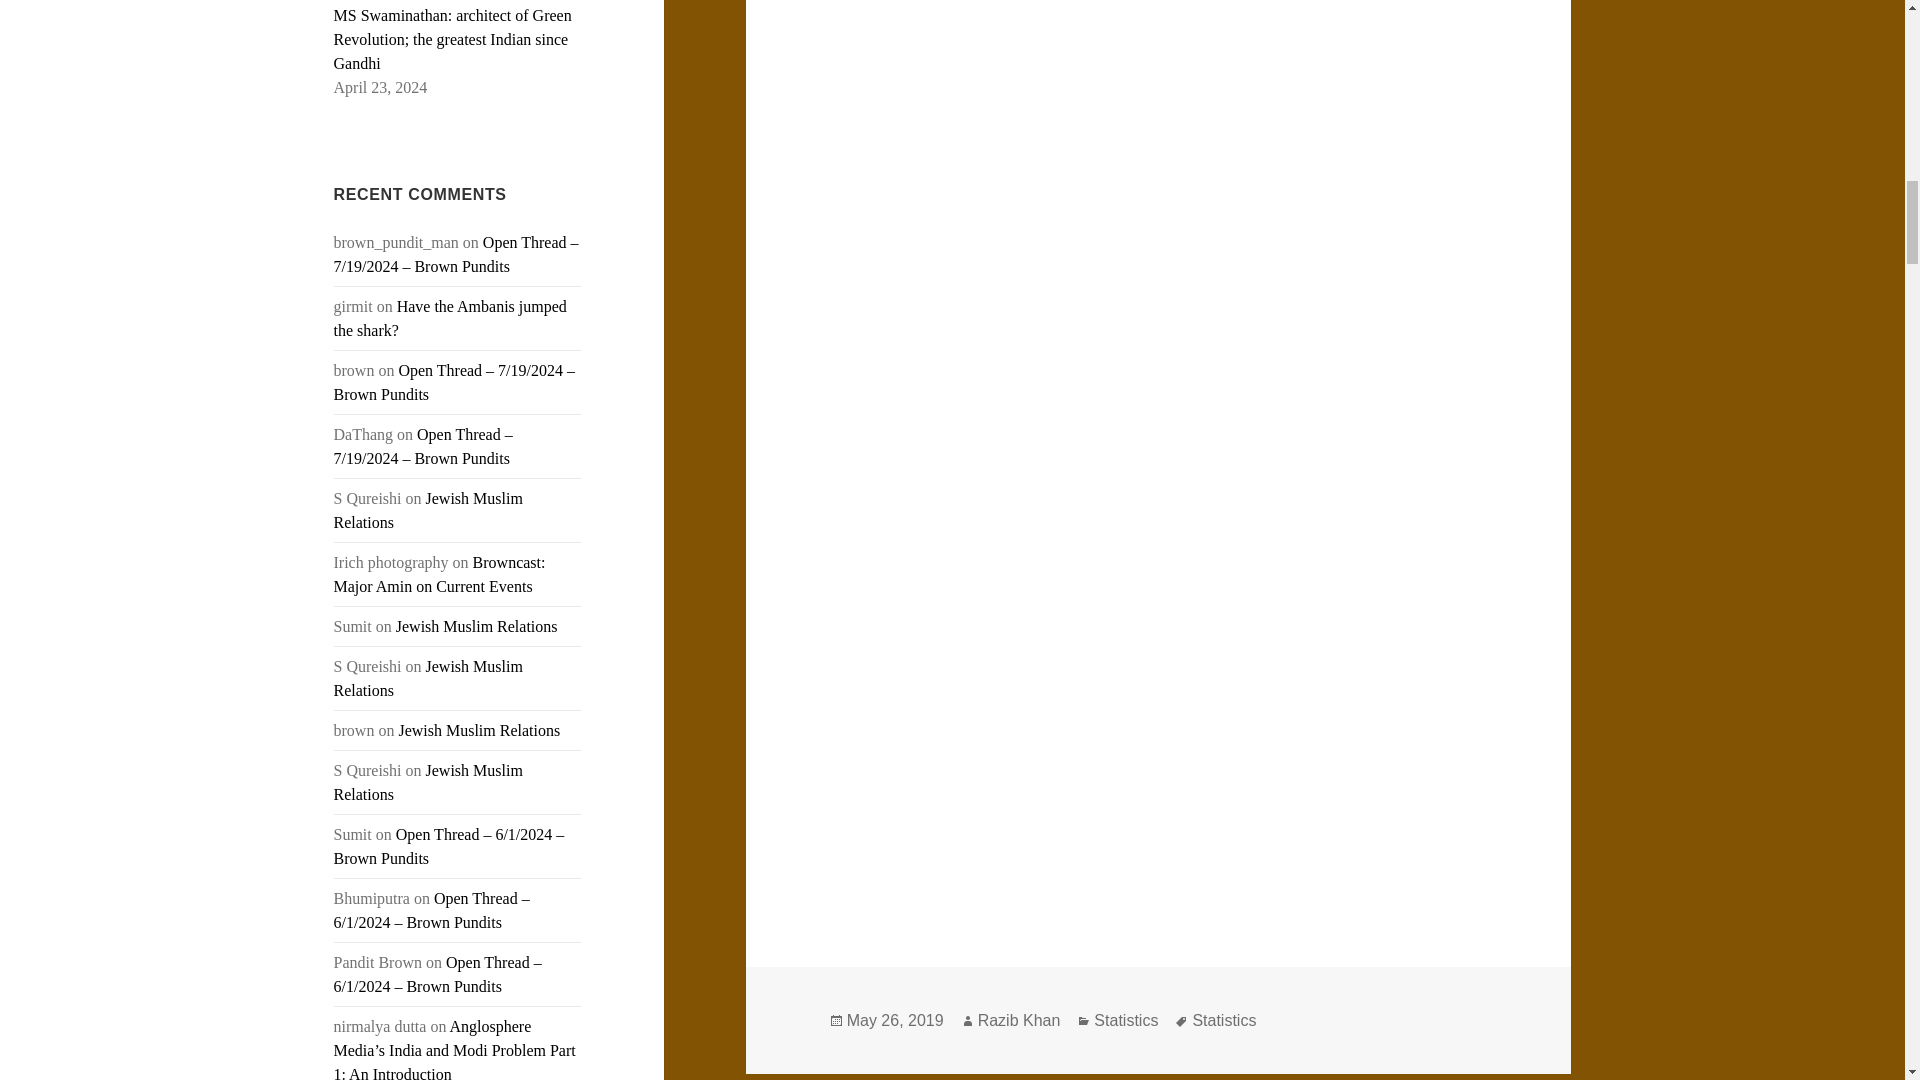 The image size is (1920, 1080). Describe the element at coordinates (440, 574) in the screenshot. I see `Browncast: Major Amin on Current Events` at that location.